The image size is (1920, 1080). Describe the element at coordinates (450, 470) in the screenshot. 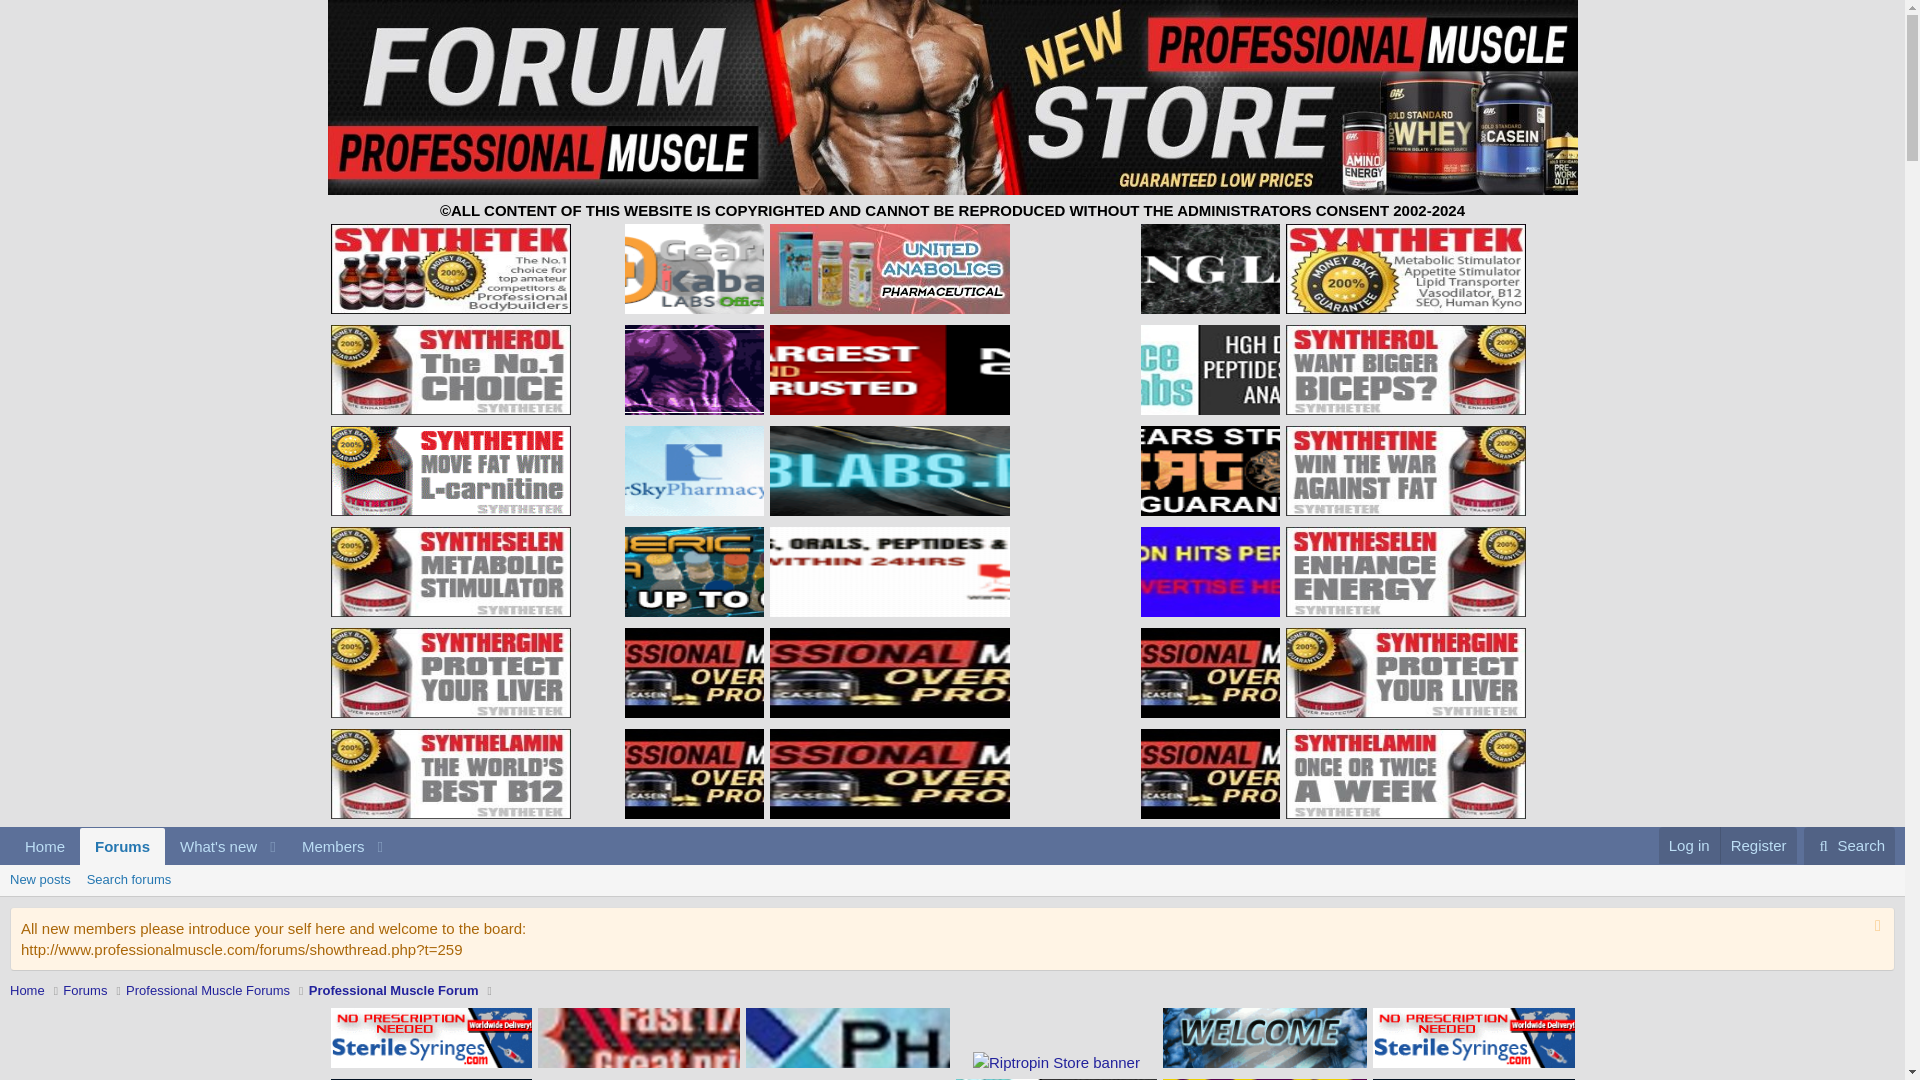

I see `Synthetek Industries` at that location.